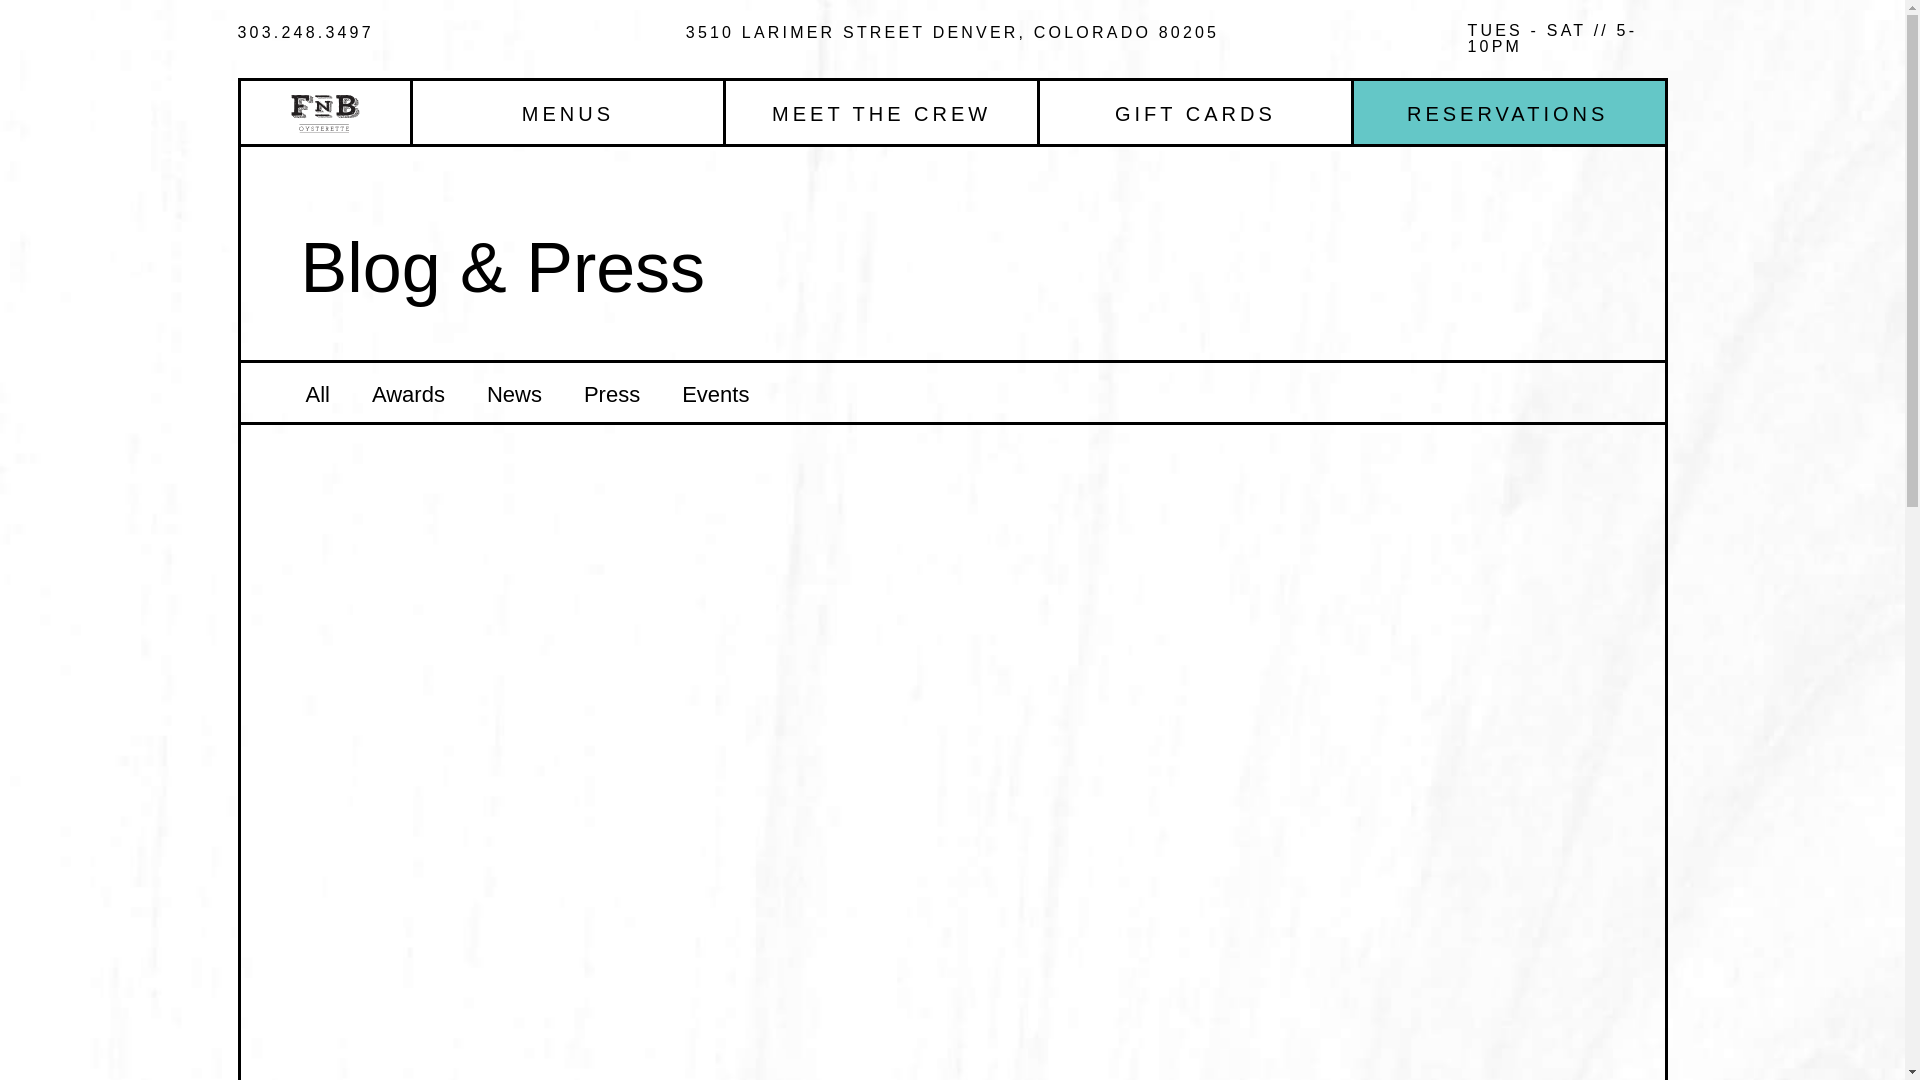  I want to click on MEET THE CREW, so click(880, 112).